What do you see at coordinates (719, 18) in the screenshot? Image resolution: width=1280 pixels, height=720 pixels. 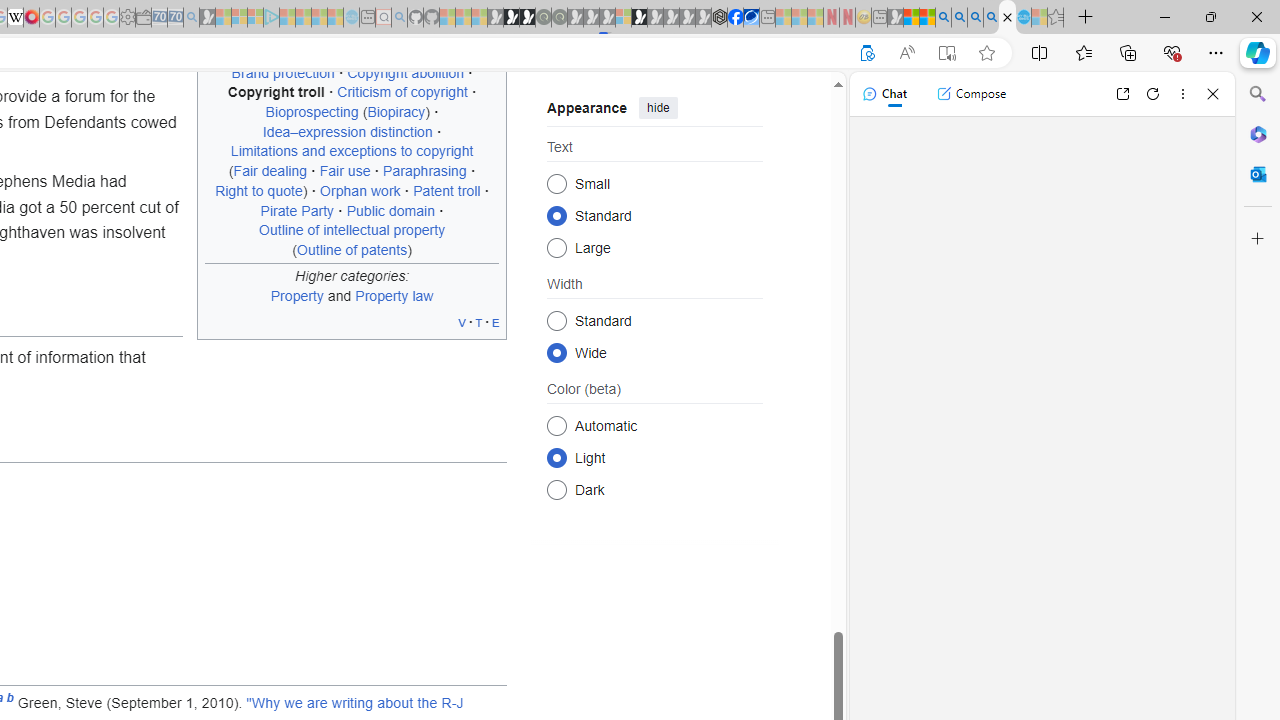 I see `Nordace - Cooler Bags` at bounding box center [719, 18].